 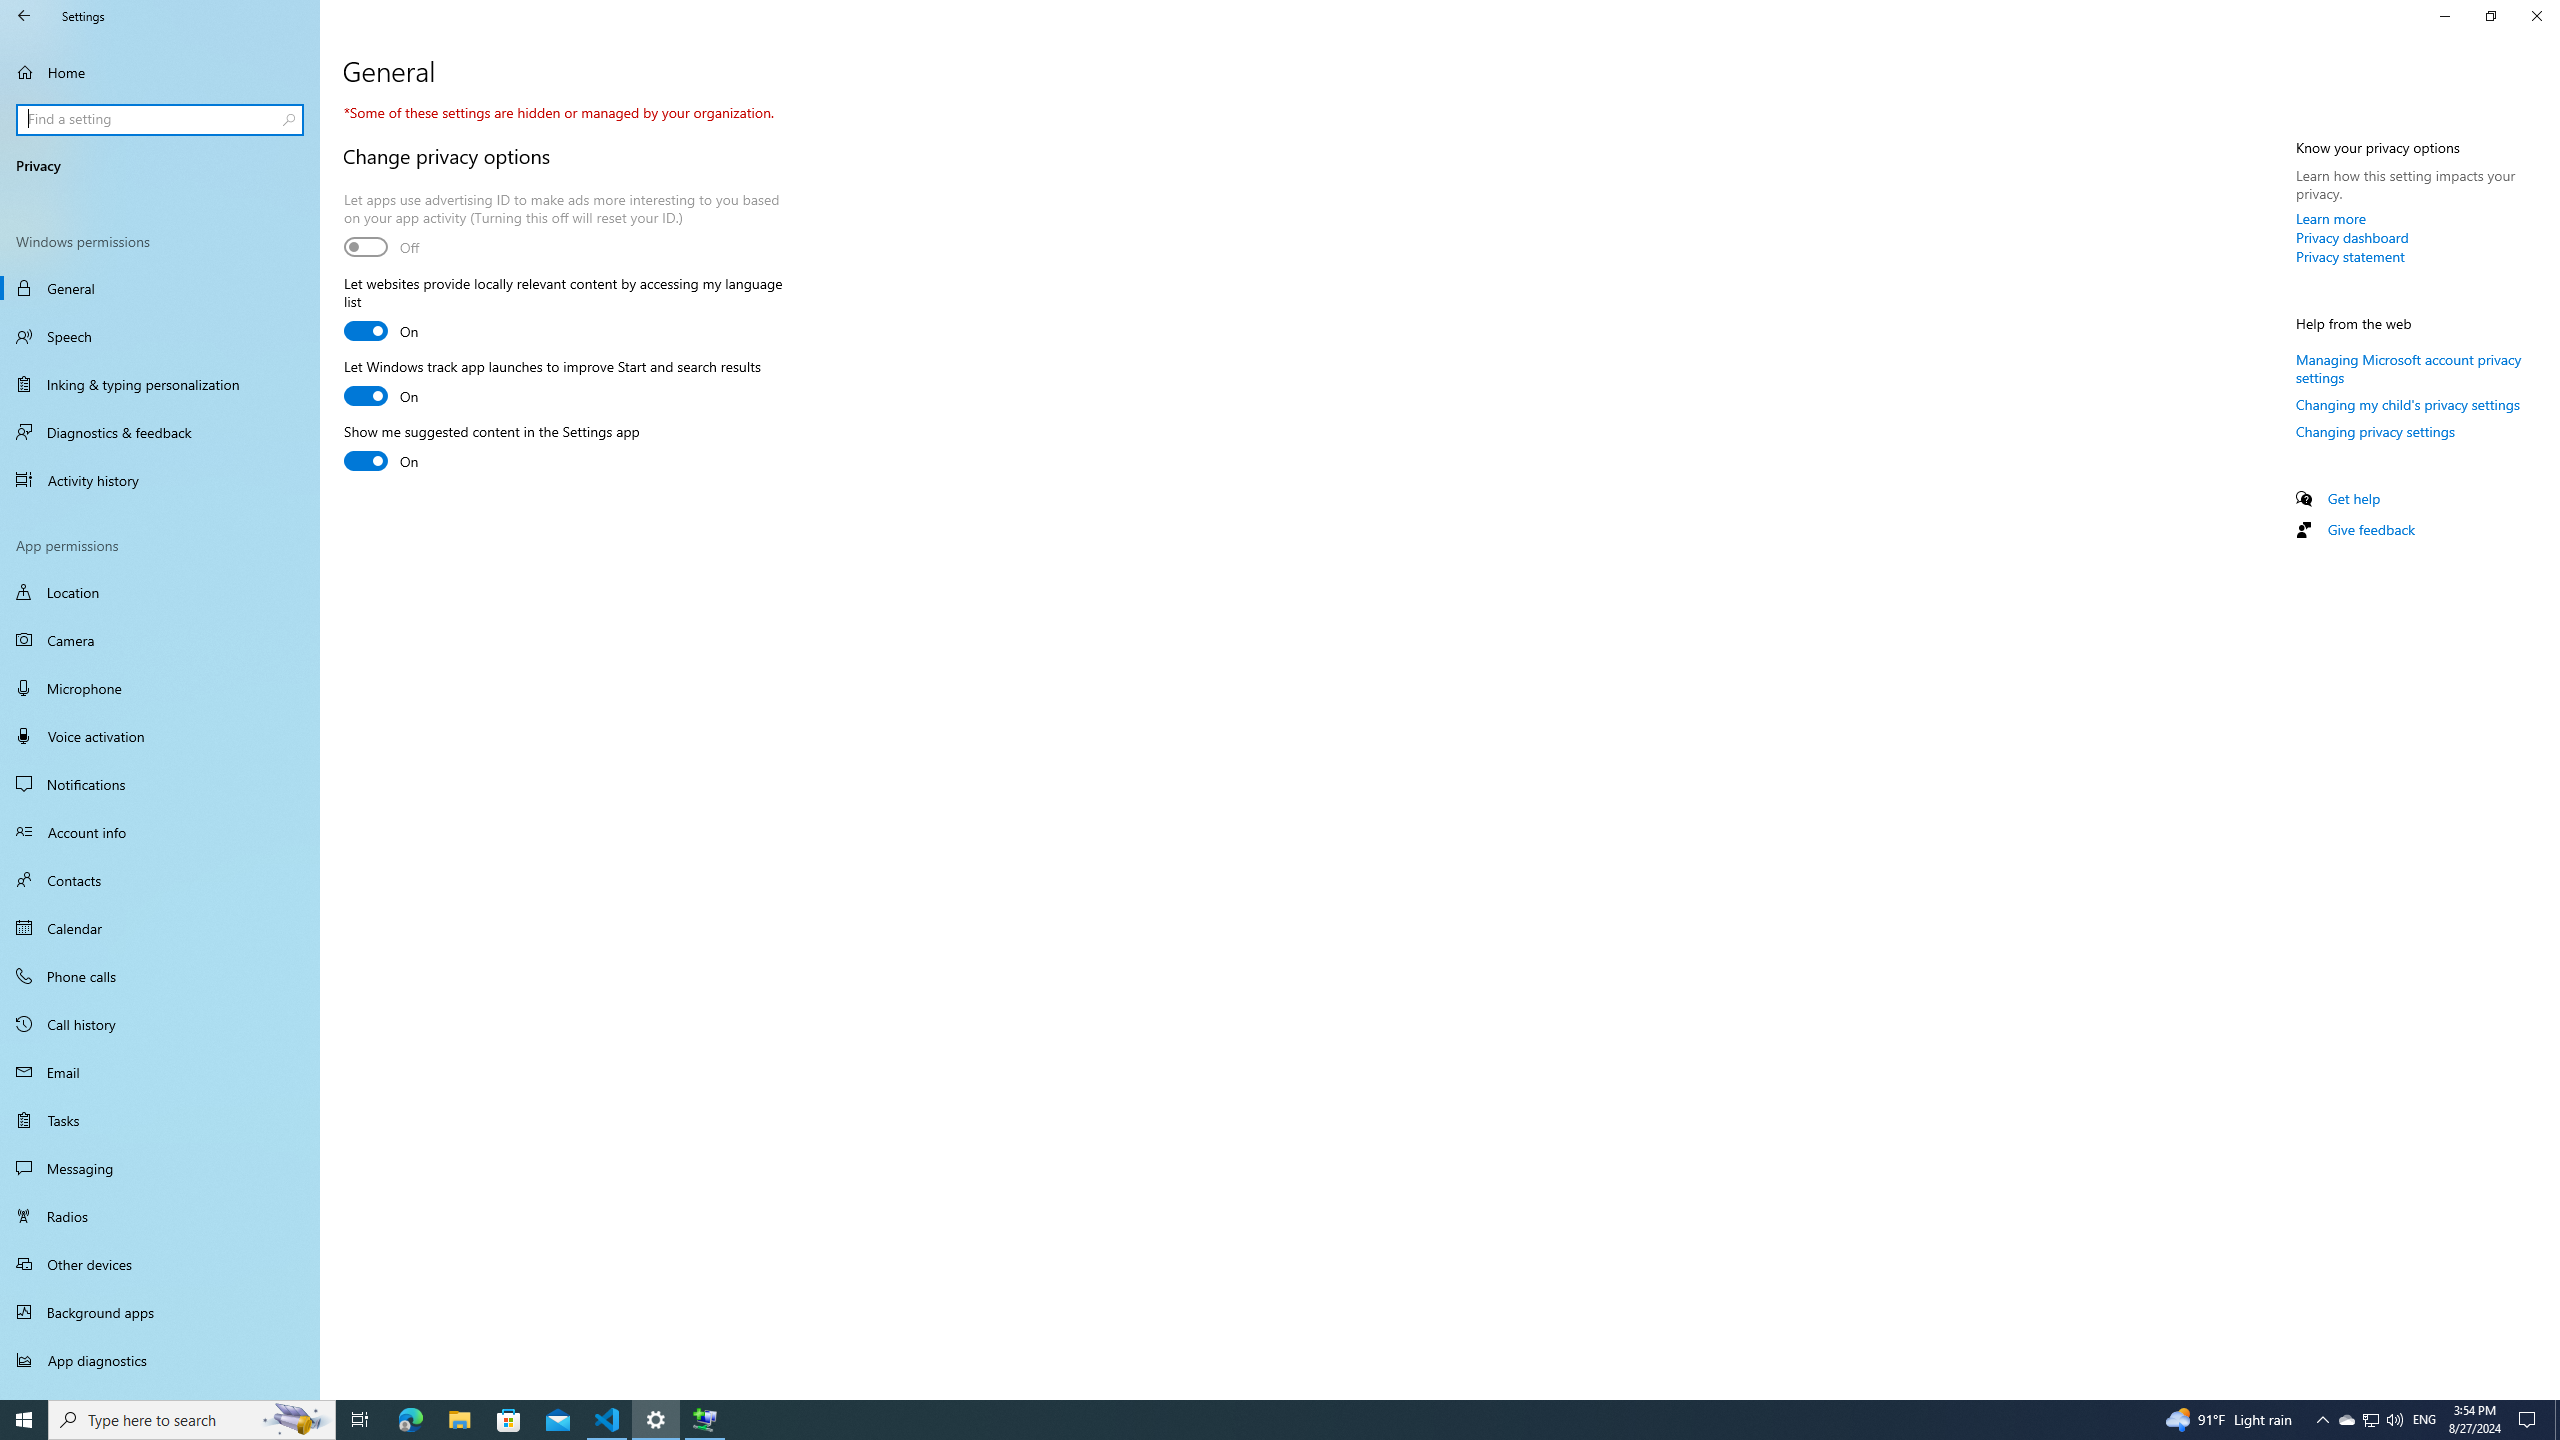 I want to click on Background apps, so click(x=160, y=1312).